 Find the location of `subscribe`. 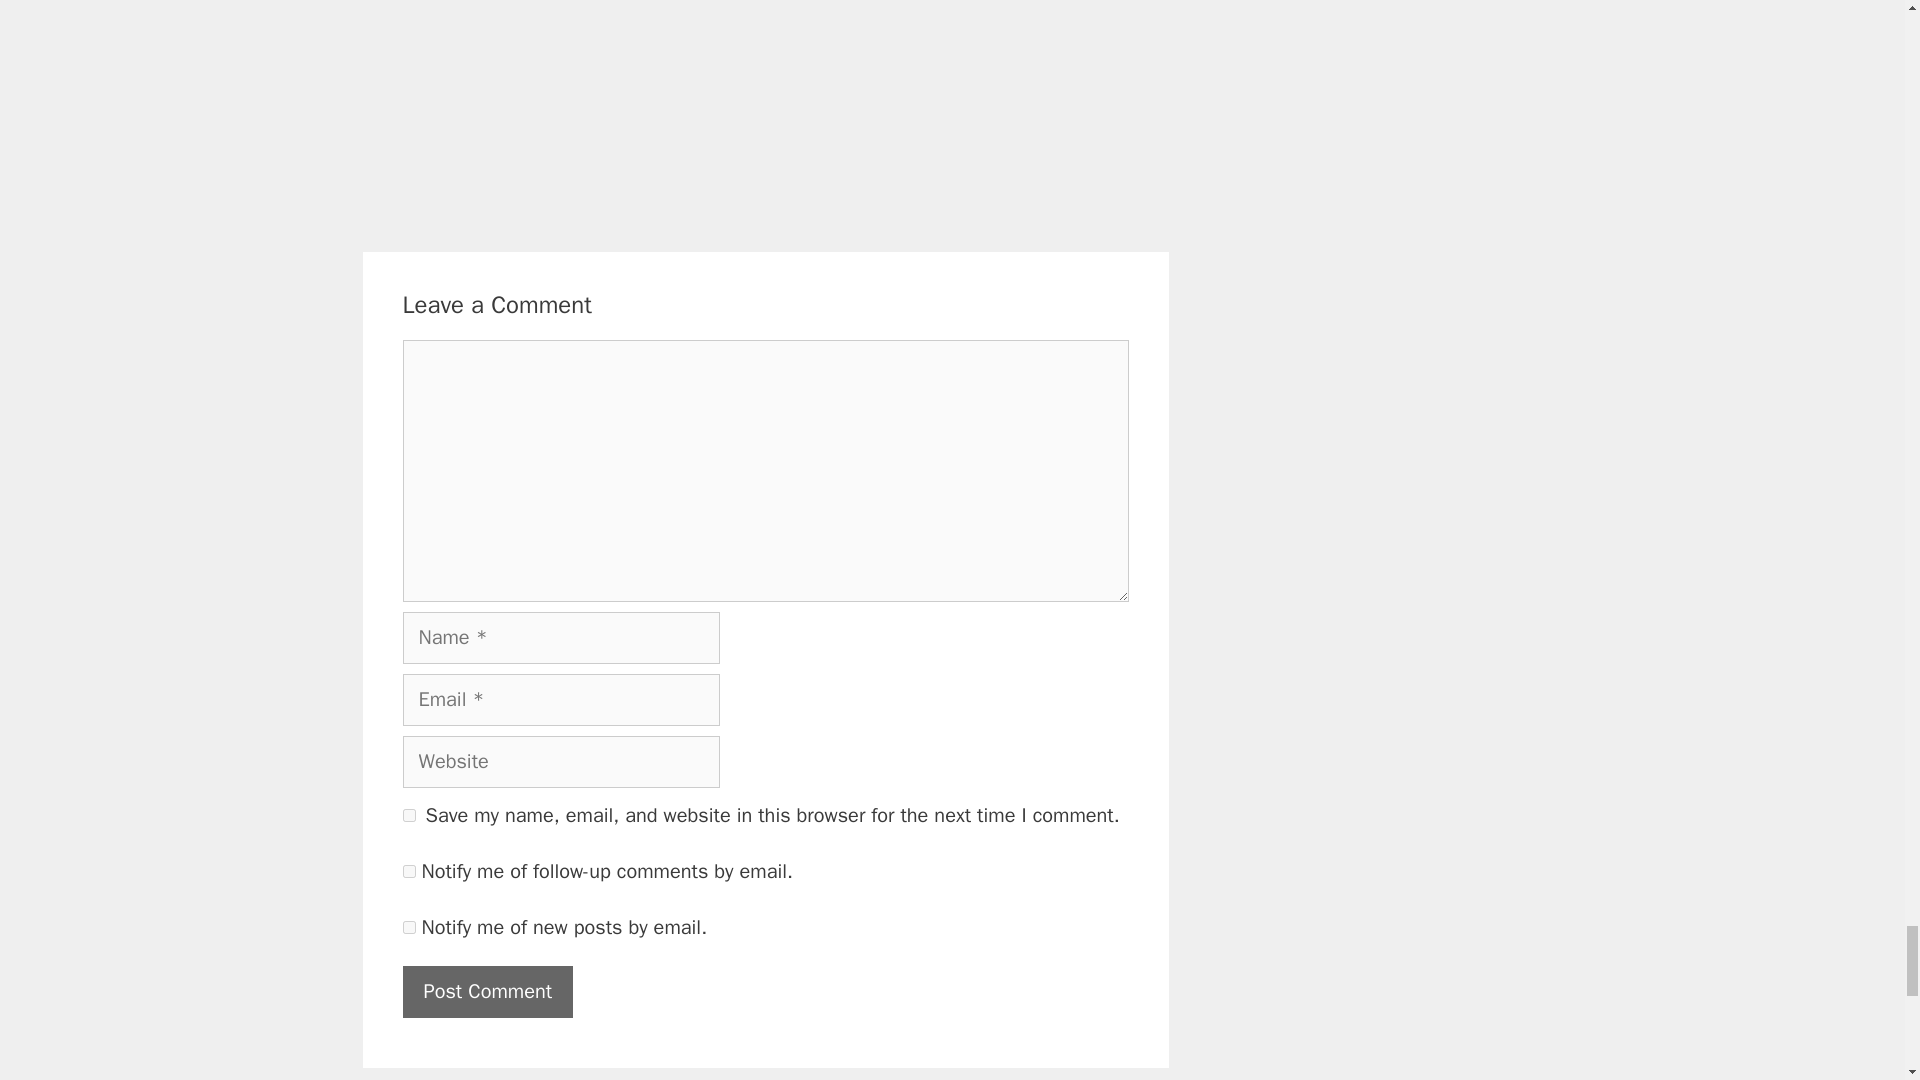

subscribe is located at coordinates (408, 872).